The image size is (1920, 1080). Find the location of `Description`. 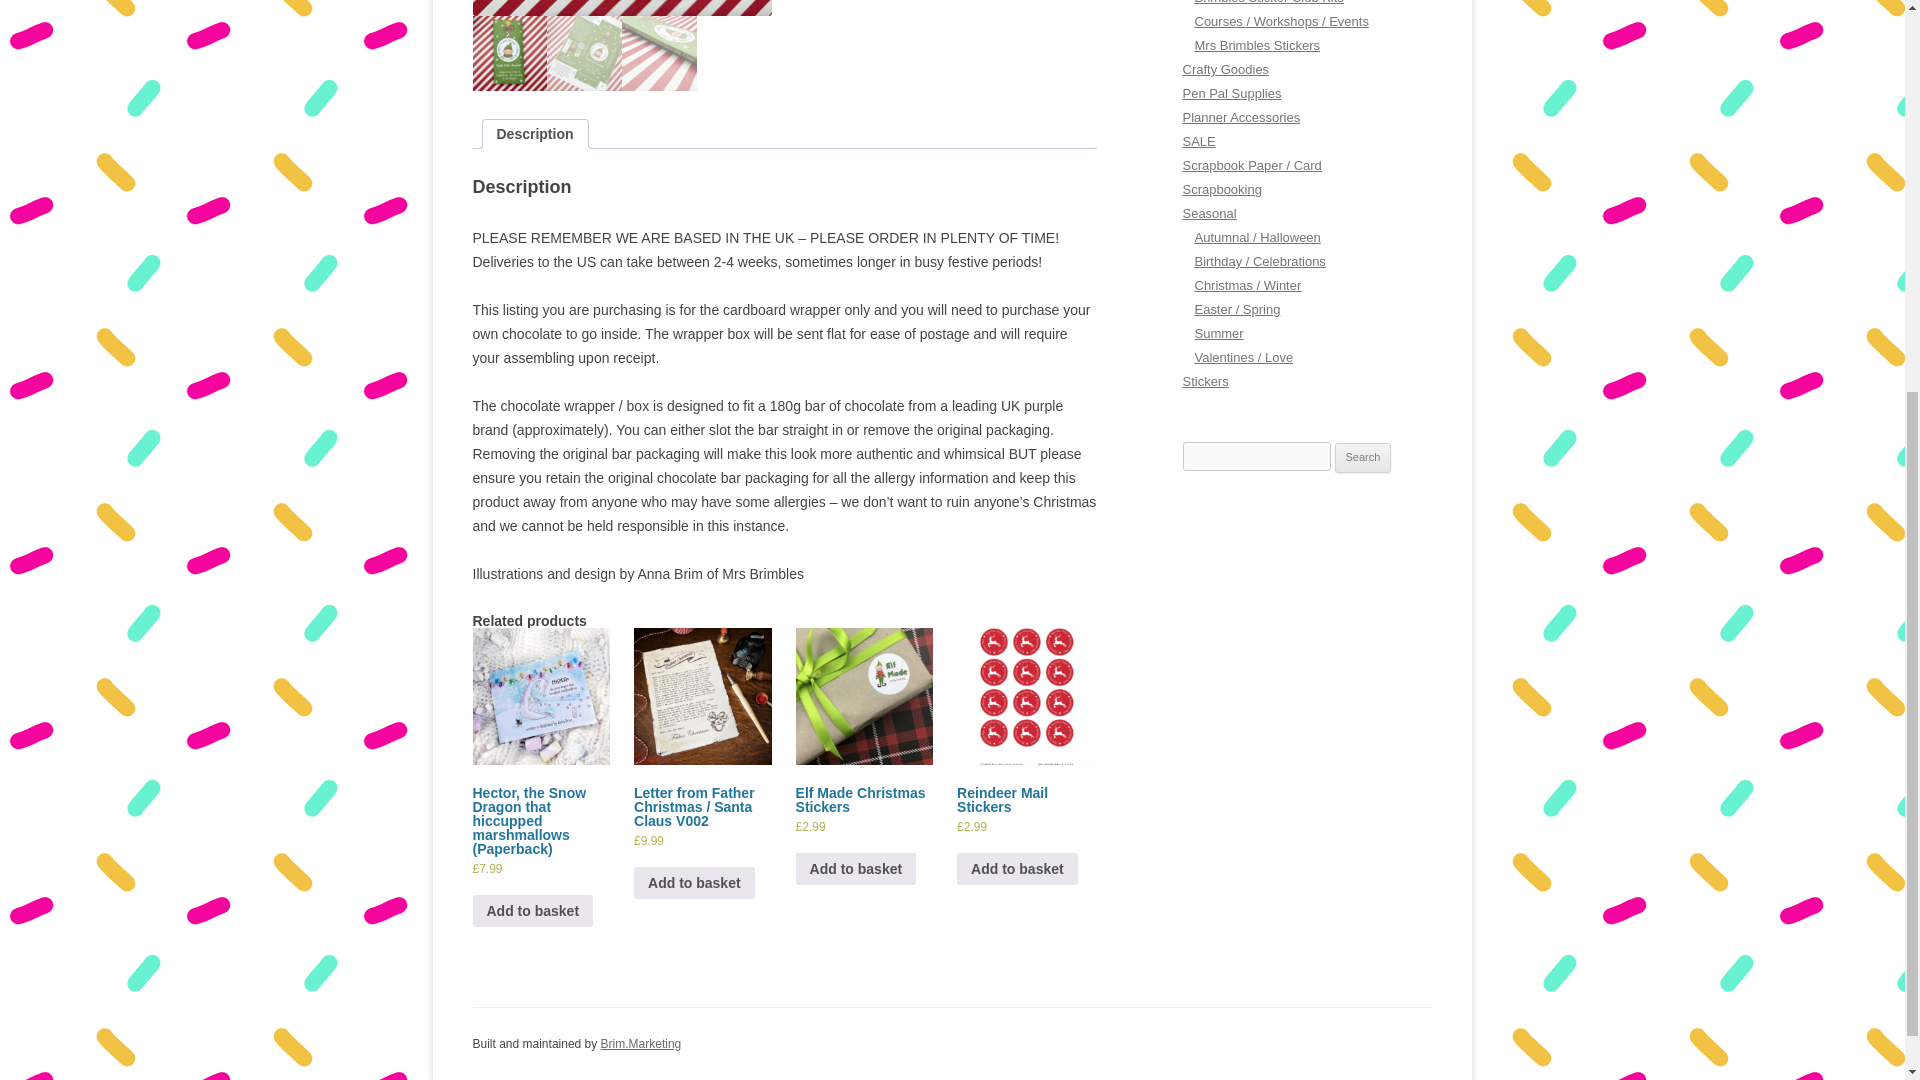

Description is located at coordinates (534, 133).